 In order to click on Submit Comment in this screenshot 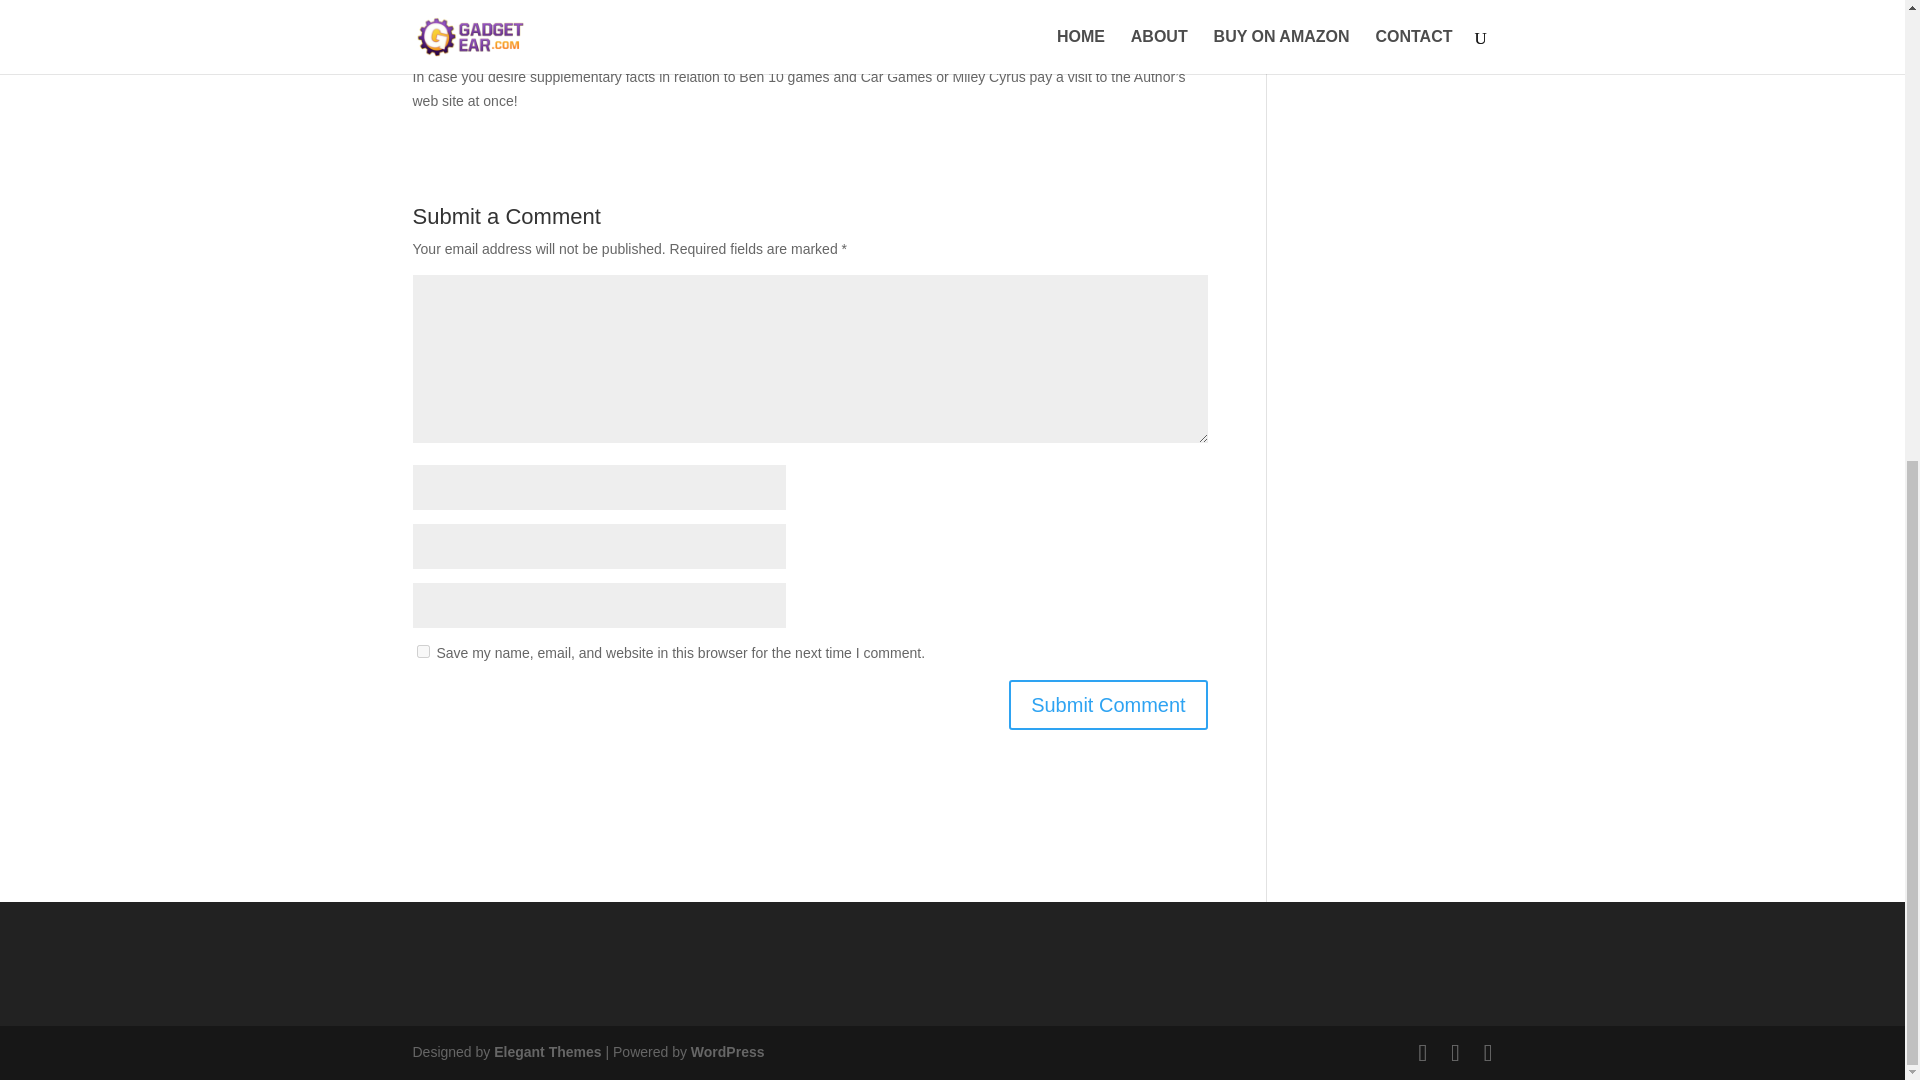, I will do `click(1108, 705)`.